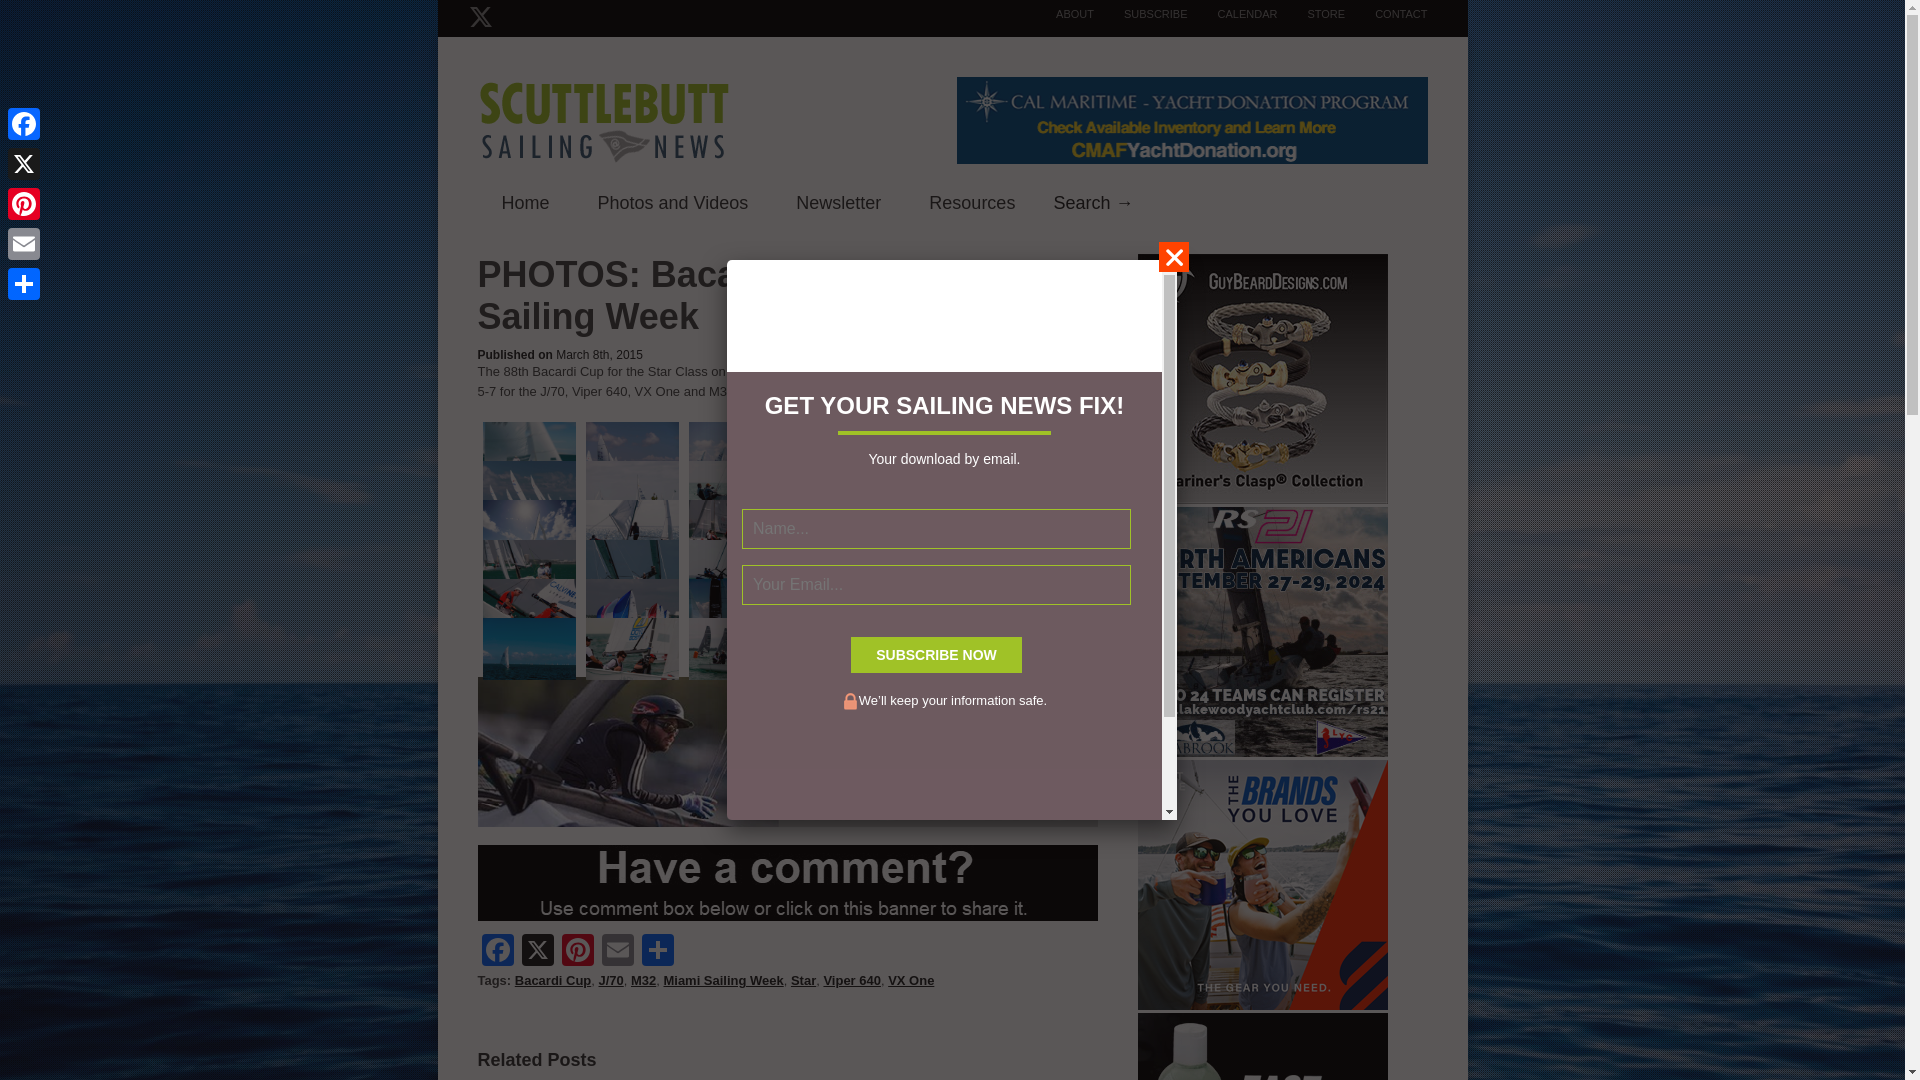 The image size is (1920, 1080). What do you see at coordinates (971, 204) in the screenshot?
I see `Resources` at bounding box center [971, 204].